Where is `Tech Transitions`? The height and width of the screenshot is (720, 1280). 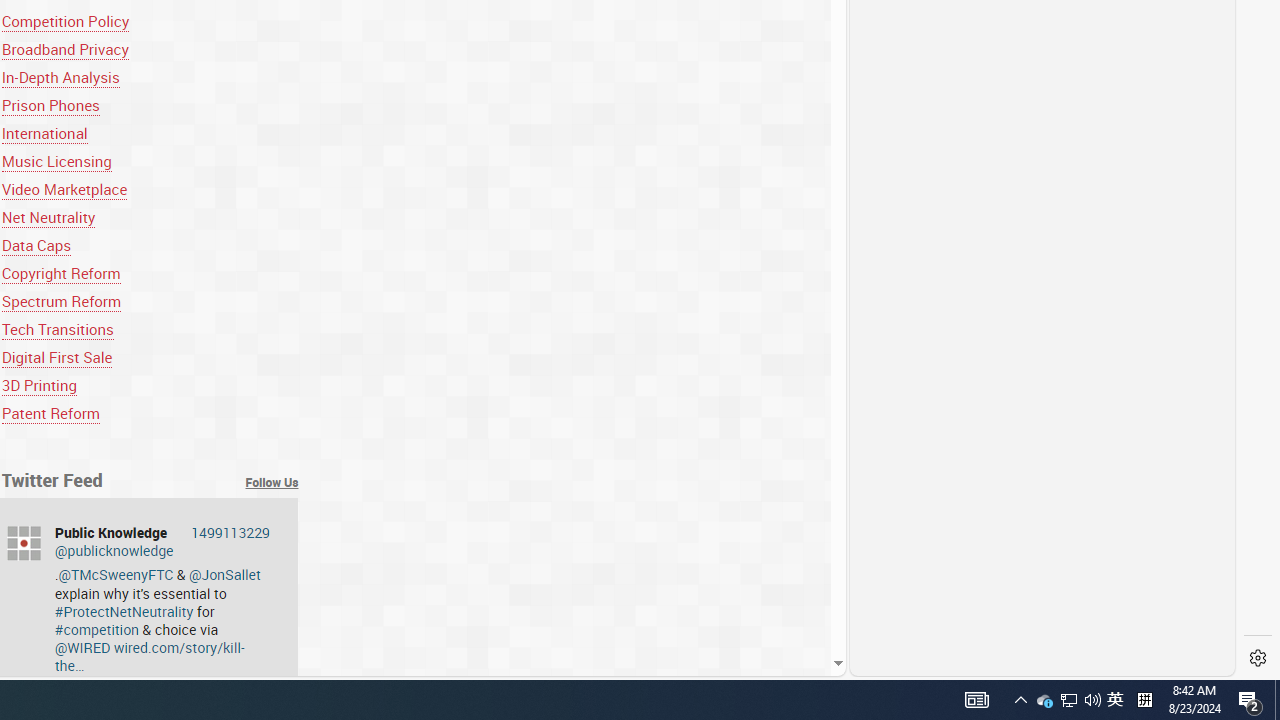
Tech Transitions is located at coordinates (150, 328).